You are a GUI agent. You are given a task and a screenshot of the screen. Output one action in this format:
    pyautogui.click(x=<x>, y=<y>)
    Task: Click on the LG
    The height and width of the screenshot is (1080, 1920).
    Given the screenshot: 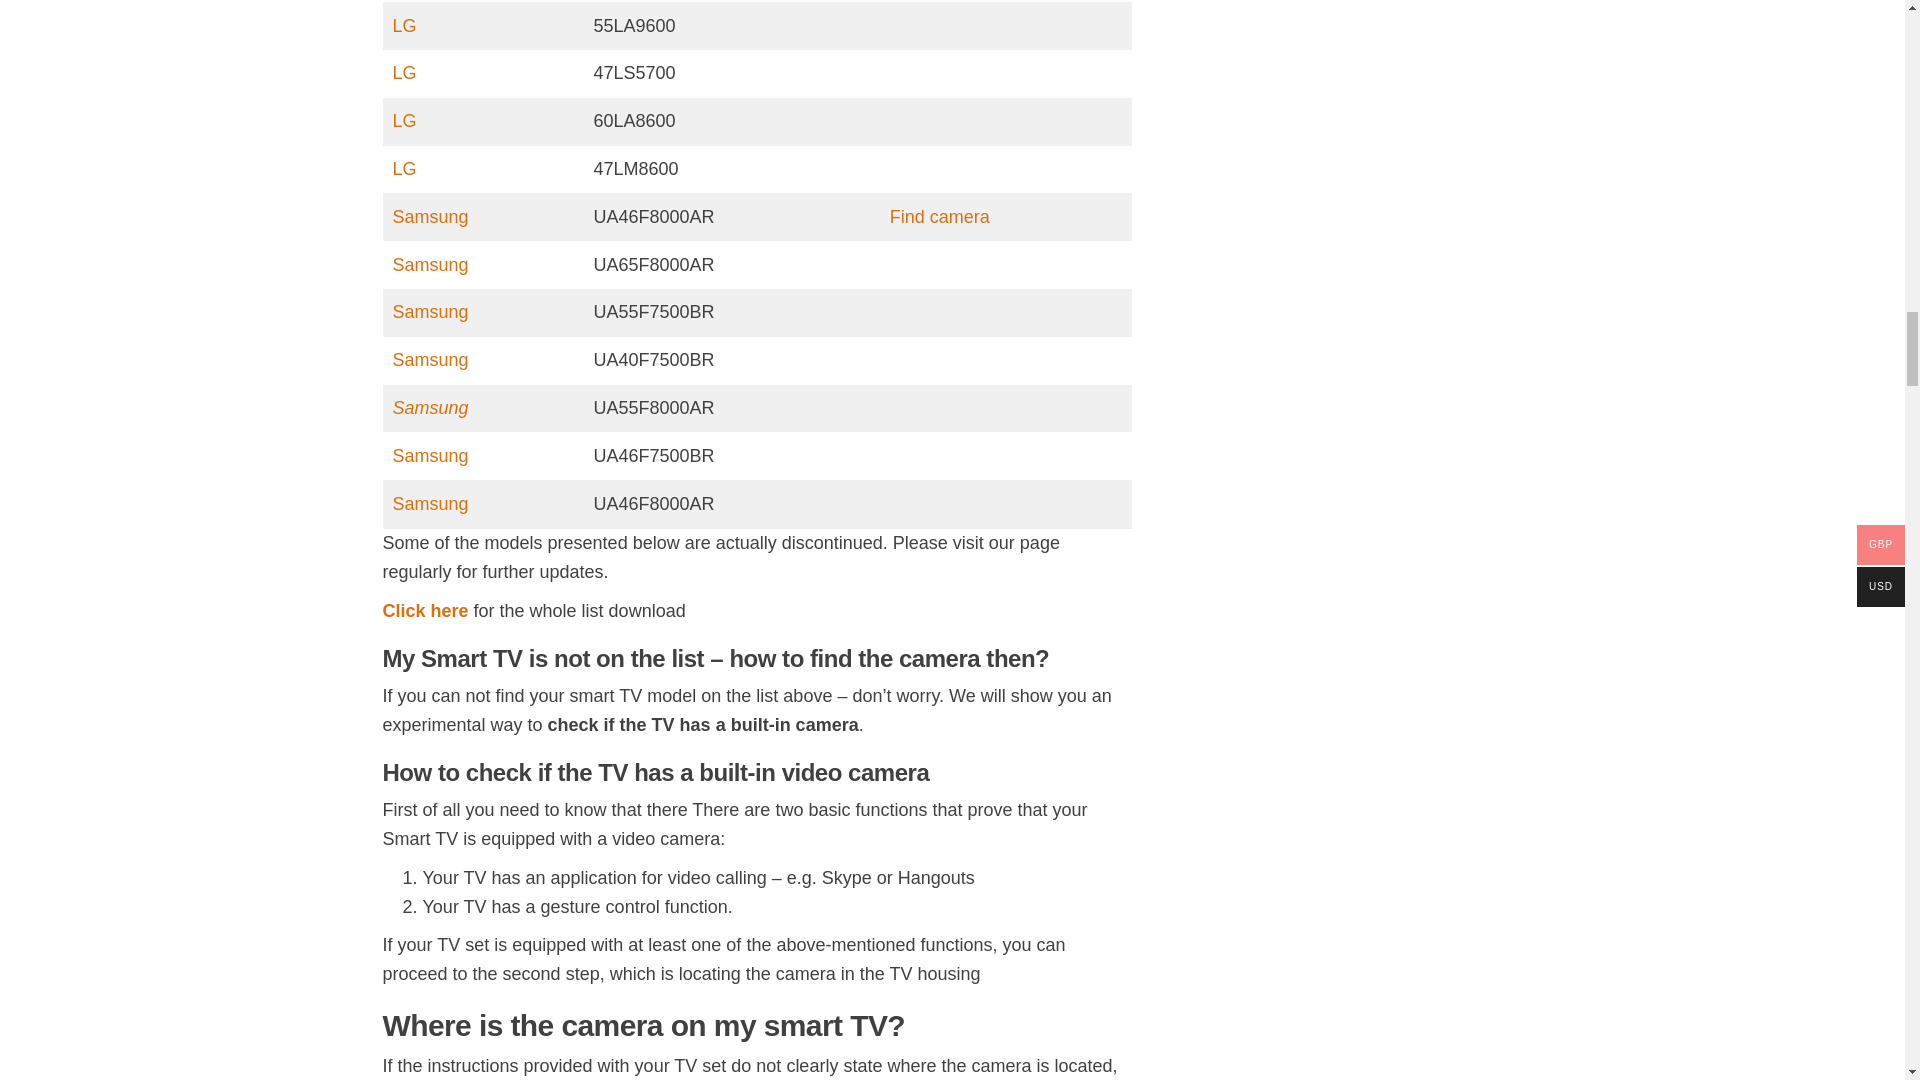 What is the action you would take?
    pyautogui.click(x=404, y=120)
    